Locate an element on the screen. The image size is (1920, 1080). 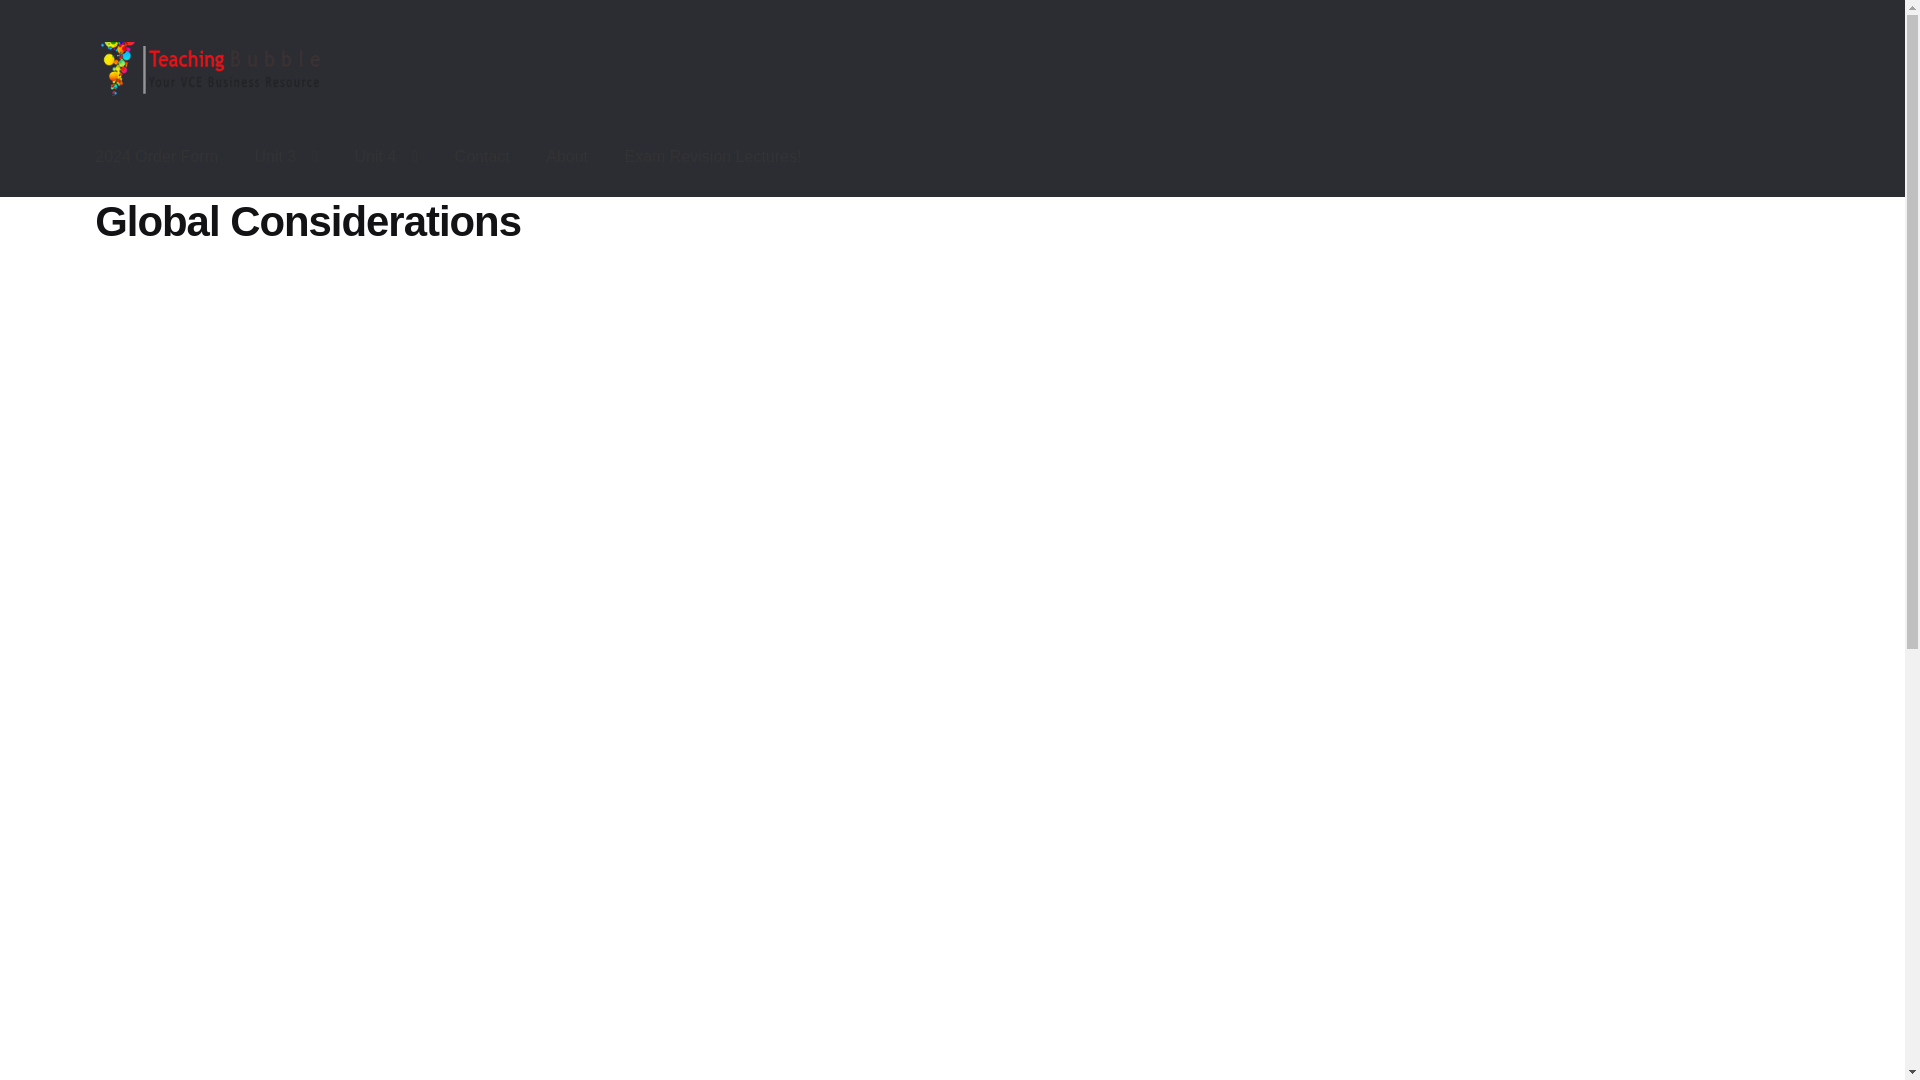
Unit 4 is located at coordinates (387, 156).